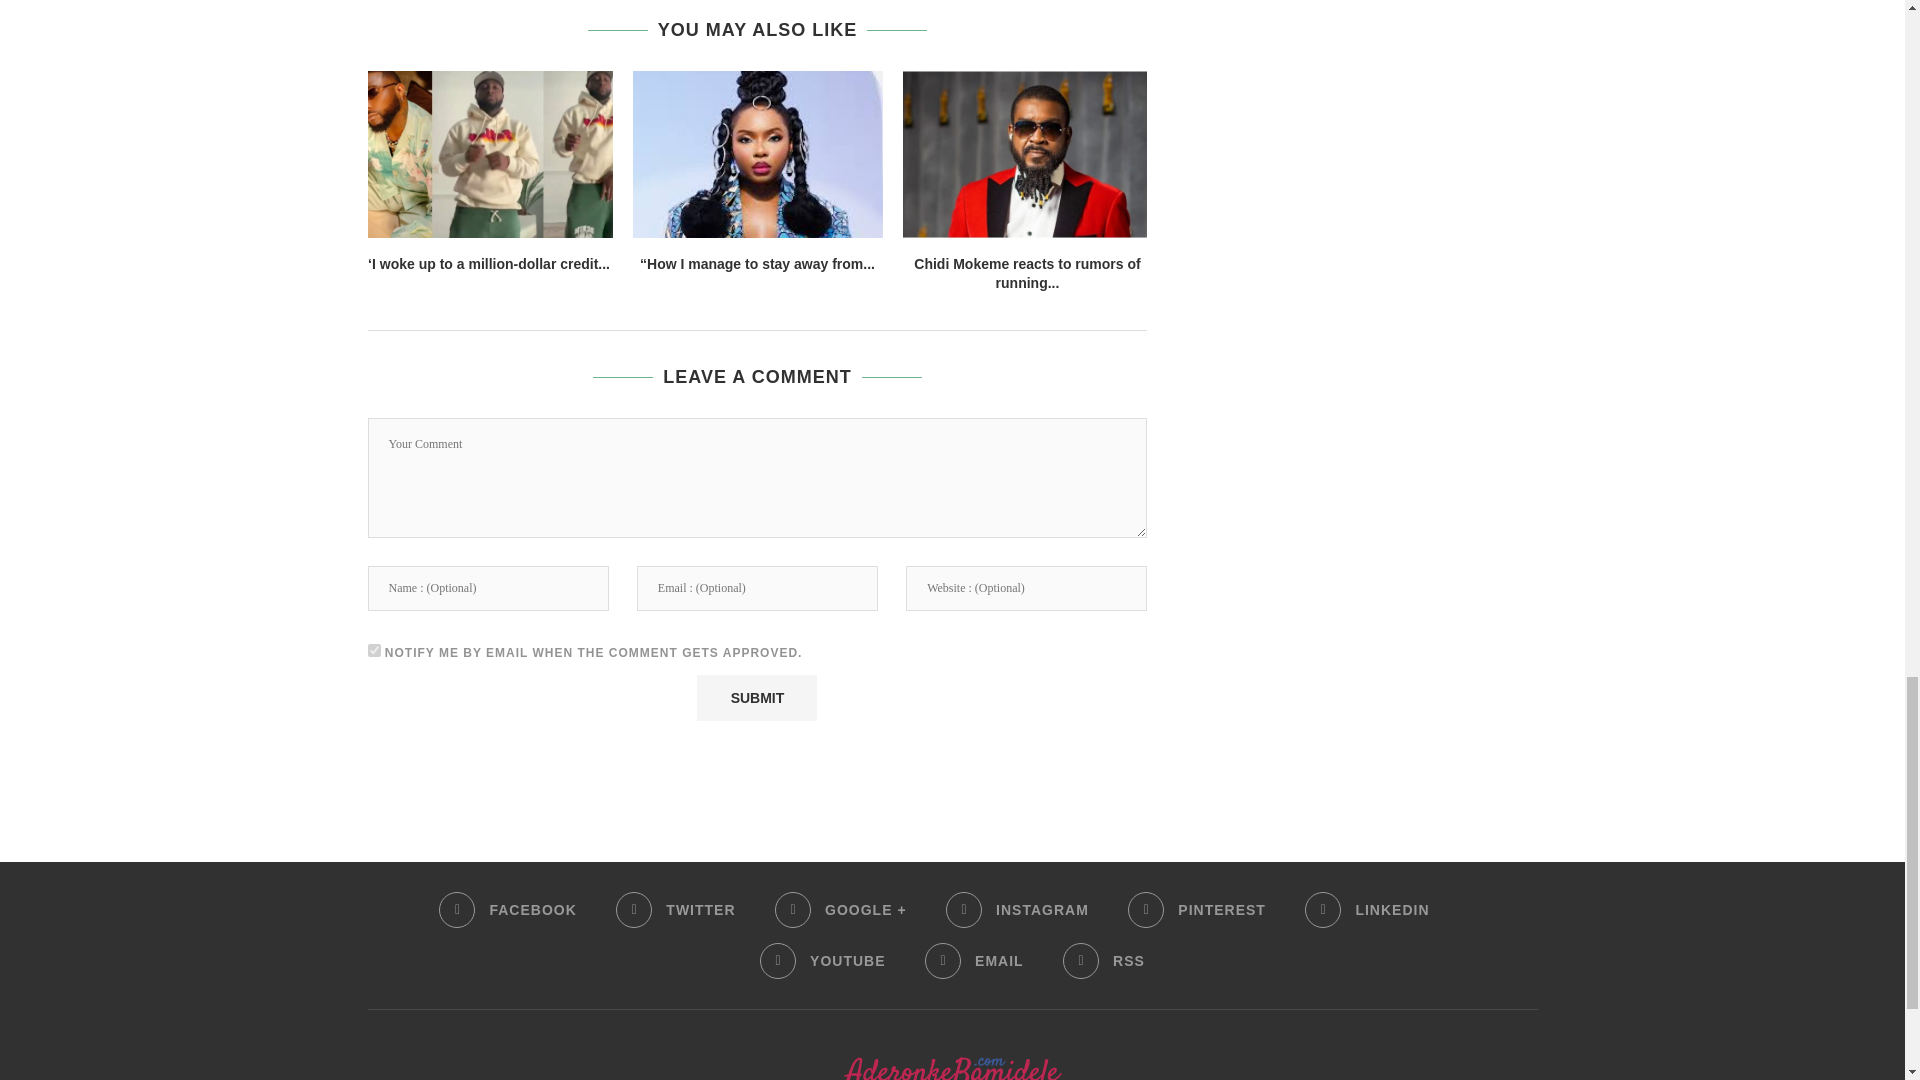 Image resolution: width=1920 pixels, height=1080 pixels. What do you see at coordinates (756, 698) in the screenshot?
I see `Submit` at bounding box center [756, 698].